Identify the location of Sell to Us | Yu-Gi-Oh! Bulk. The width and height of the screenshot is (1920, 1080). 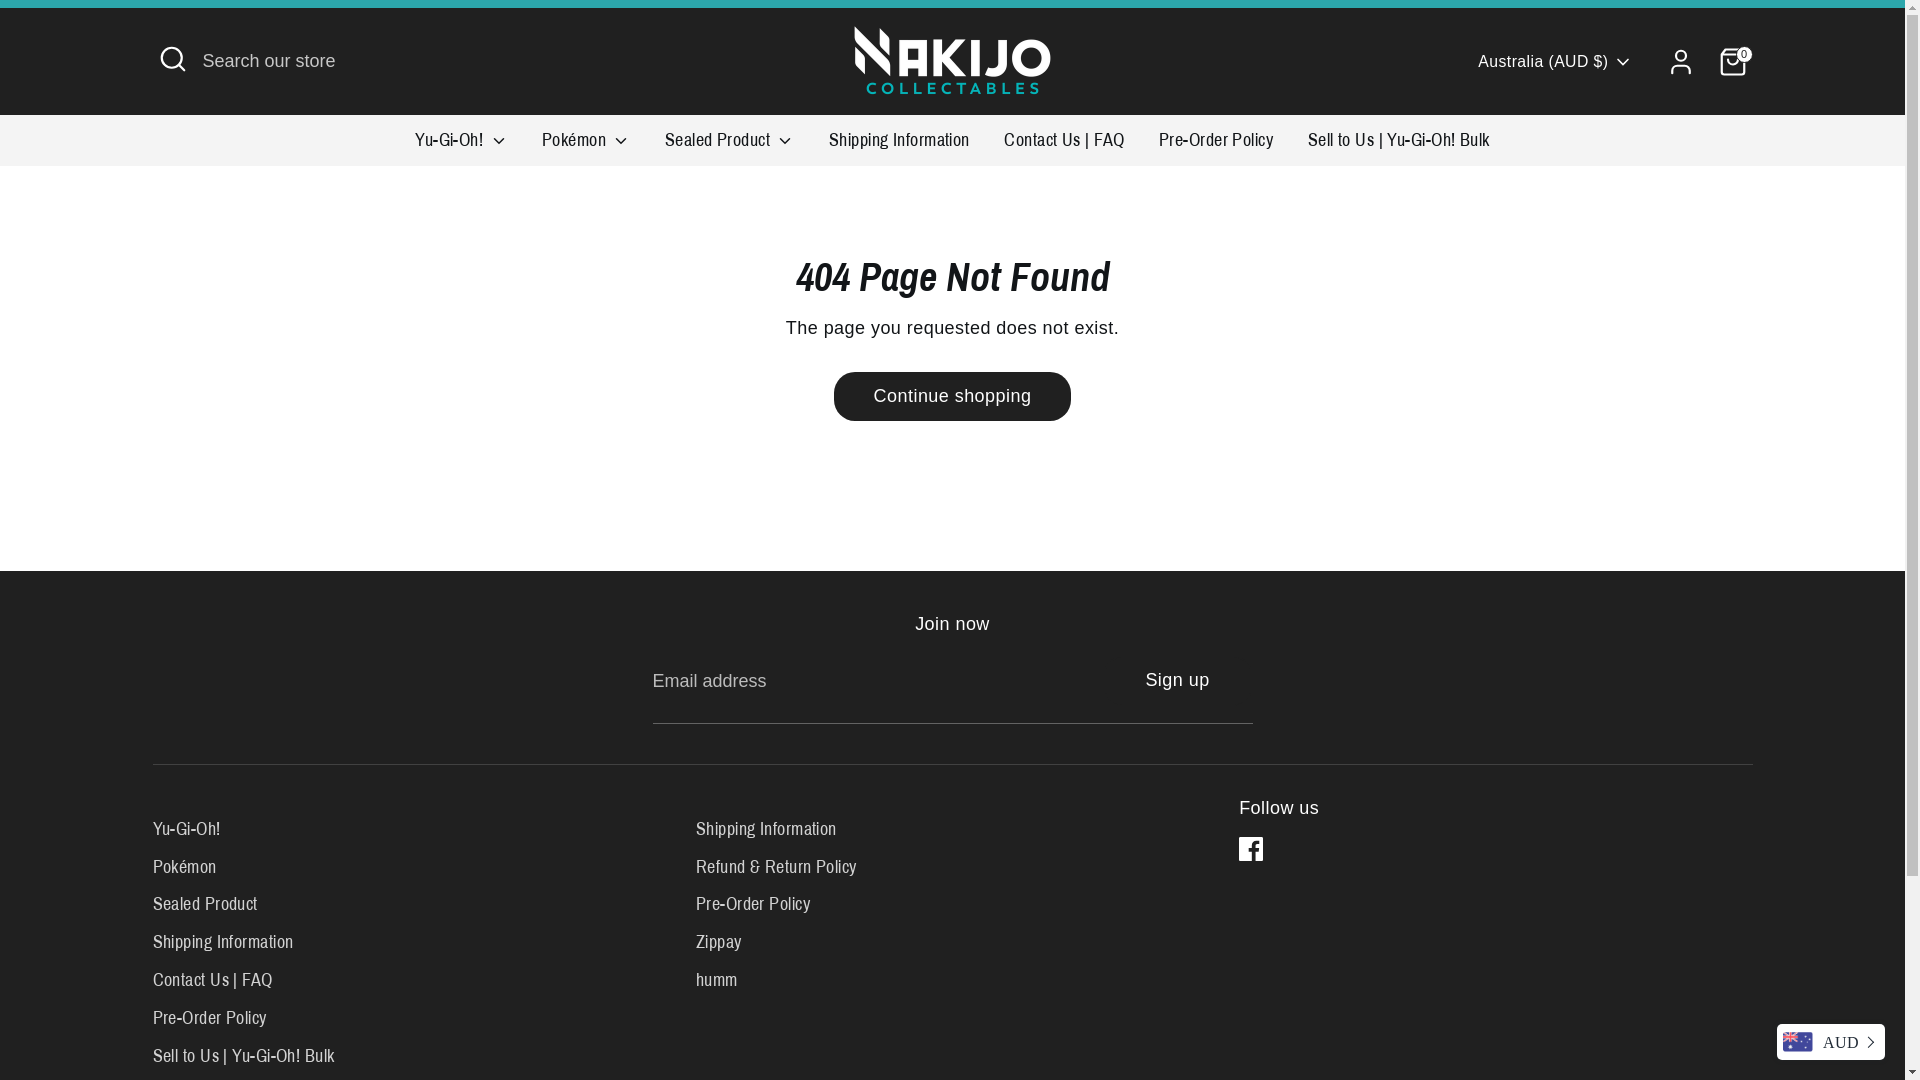
(1399, 146).